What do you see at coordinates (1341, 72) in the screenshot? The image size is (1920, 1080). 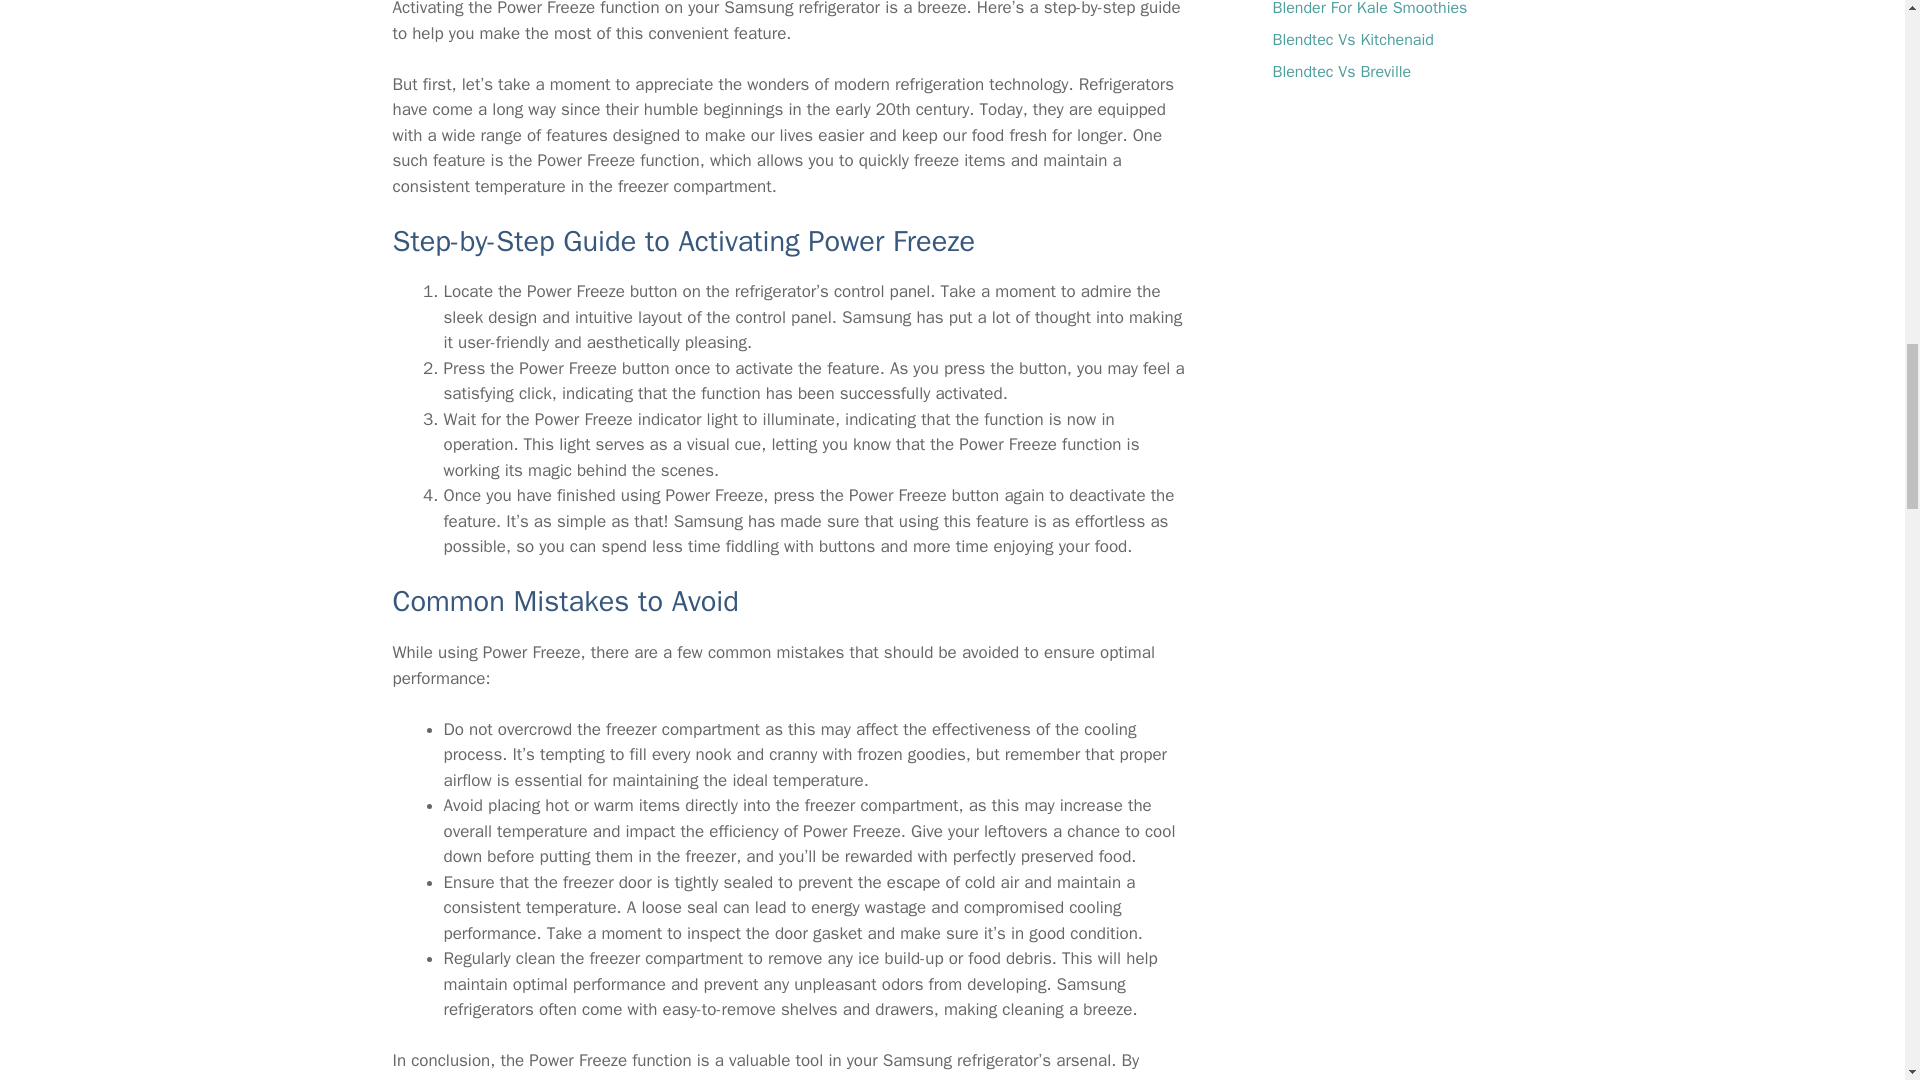 I see `Blendtec Vs Breville` at bounding box center [1341, 72].